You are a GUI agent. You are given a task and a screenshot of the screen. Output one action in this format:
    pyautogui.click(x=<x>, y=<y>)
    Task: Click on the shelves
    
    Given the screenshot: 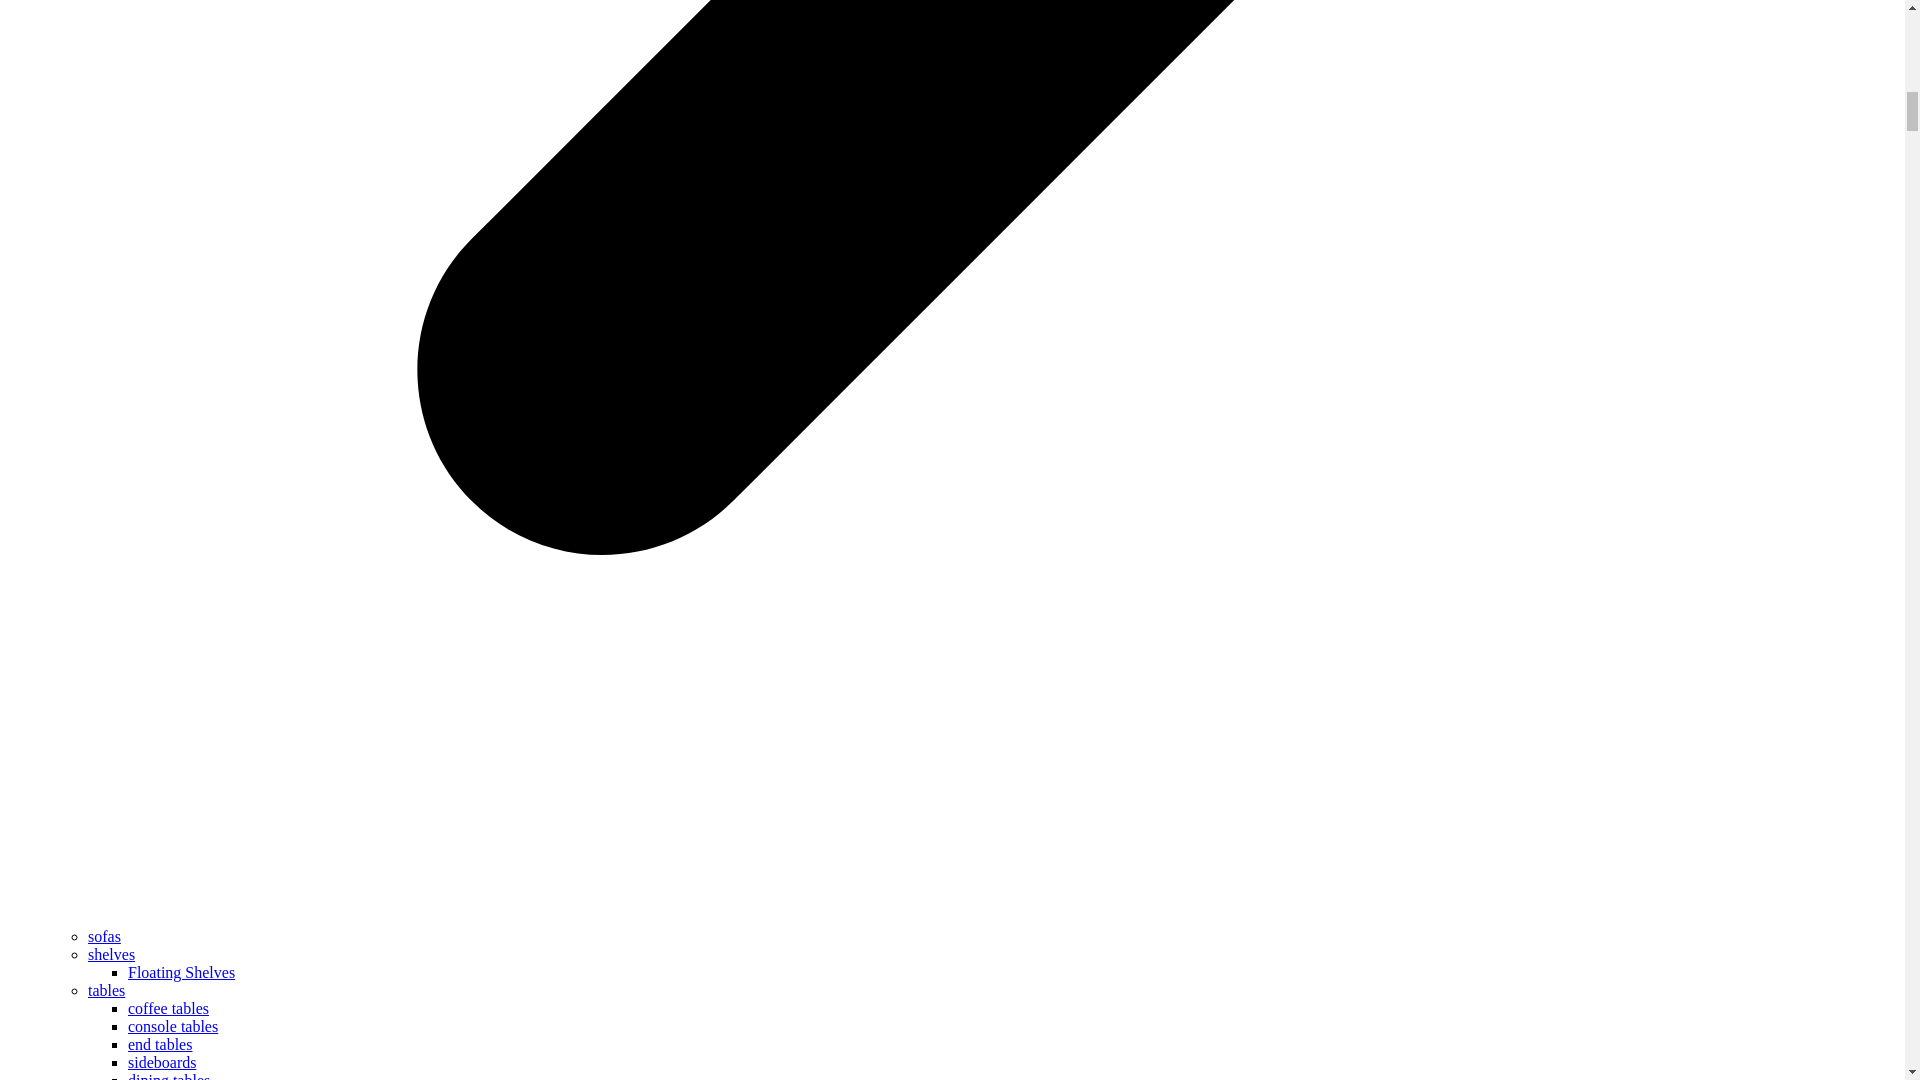 What is the action you would take?
    pyautogui.click(x=111, y=954)
    